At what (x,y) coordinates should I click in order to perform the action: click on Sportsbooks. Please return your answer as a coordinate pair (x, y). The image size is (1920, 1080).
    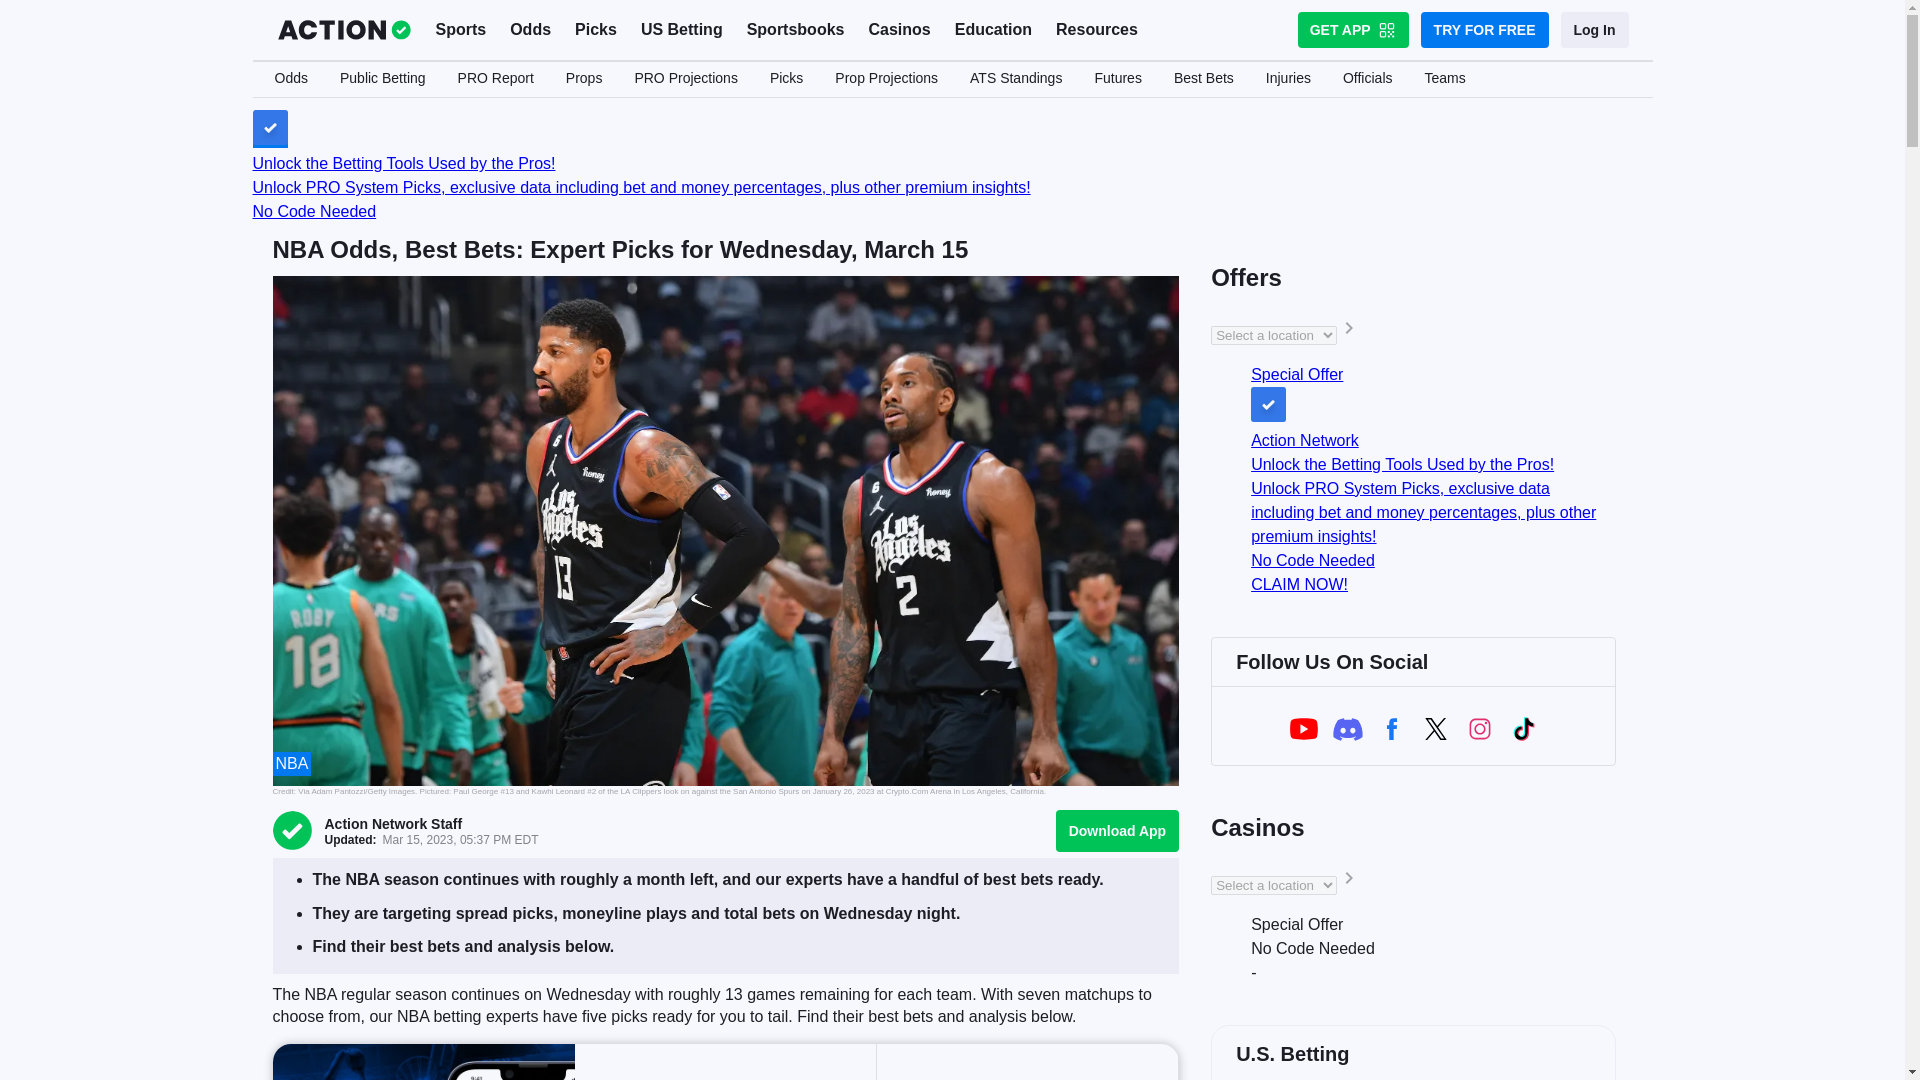
    Looking at the image, I should click on (796, 30).